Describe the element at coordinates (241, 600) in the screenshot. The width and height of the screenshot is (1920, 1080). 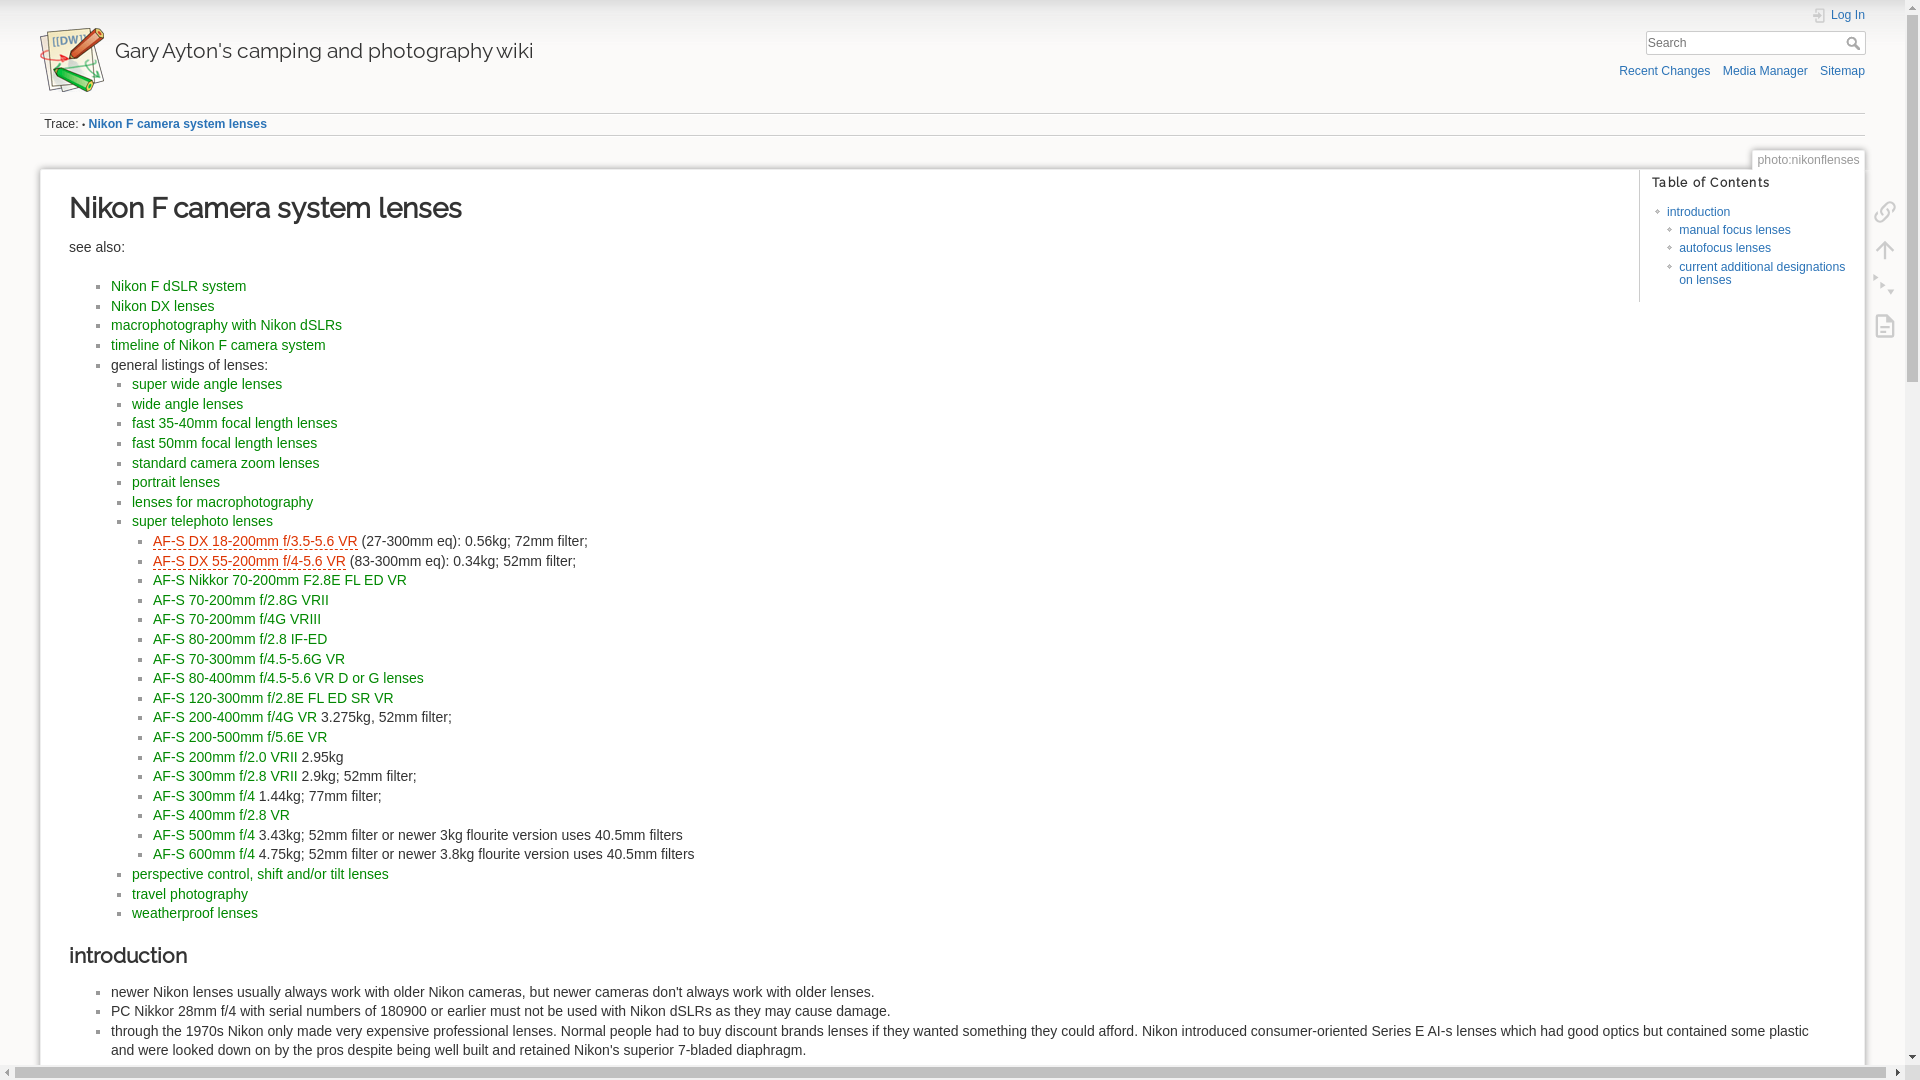
I see `AF-S 70-200mm f/2.8G VRII` at that location.